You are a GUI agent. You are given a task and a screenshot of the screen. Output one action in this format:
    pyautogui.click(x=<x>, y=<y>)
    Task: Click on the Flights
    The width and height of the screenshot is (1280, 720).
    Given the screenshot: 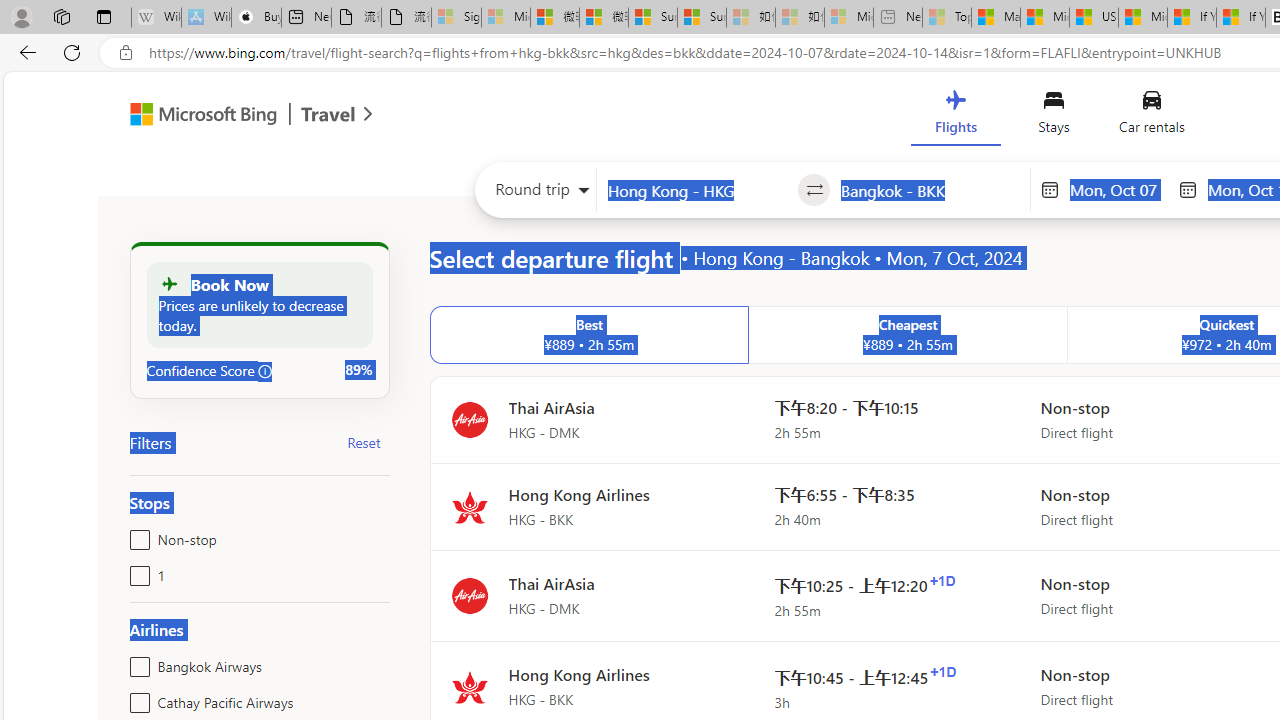 What is the action you would take?
    pyautogui.click(x=955, y=116)
    